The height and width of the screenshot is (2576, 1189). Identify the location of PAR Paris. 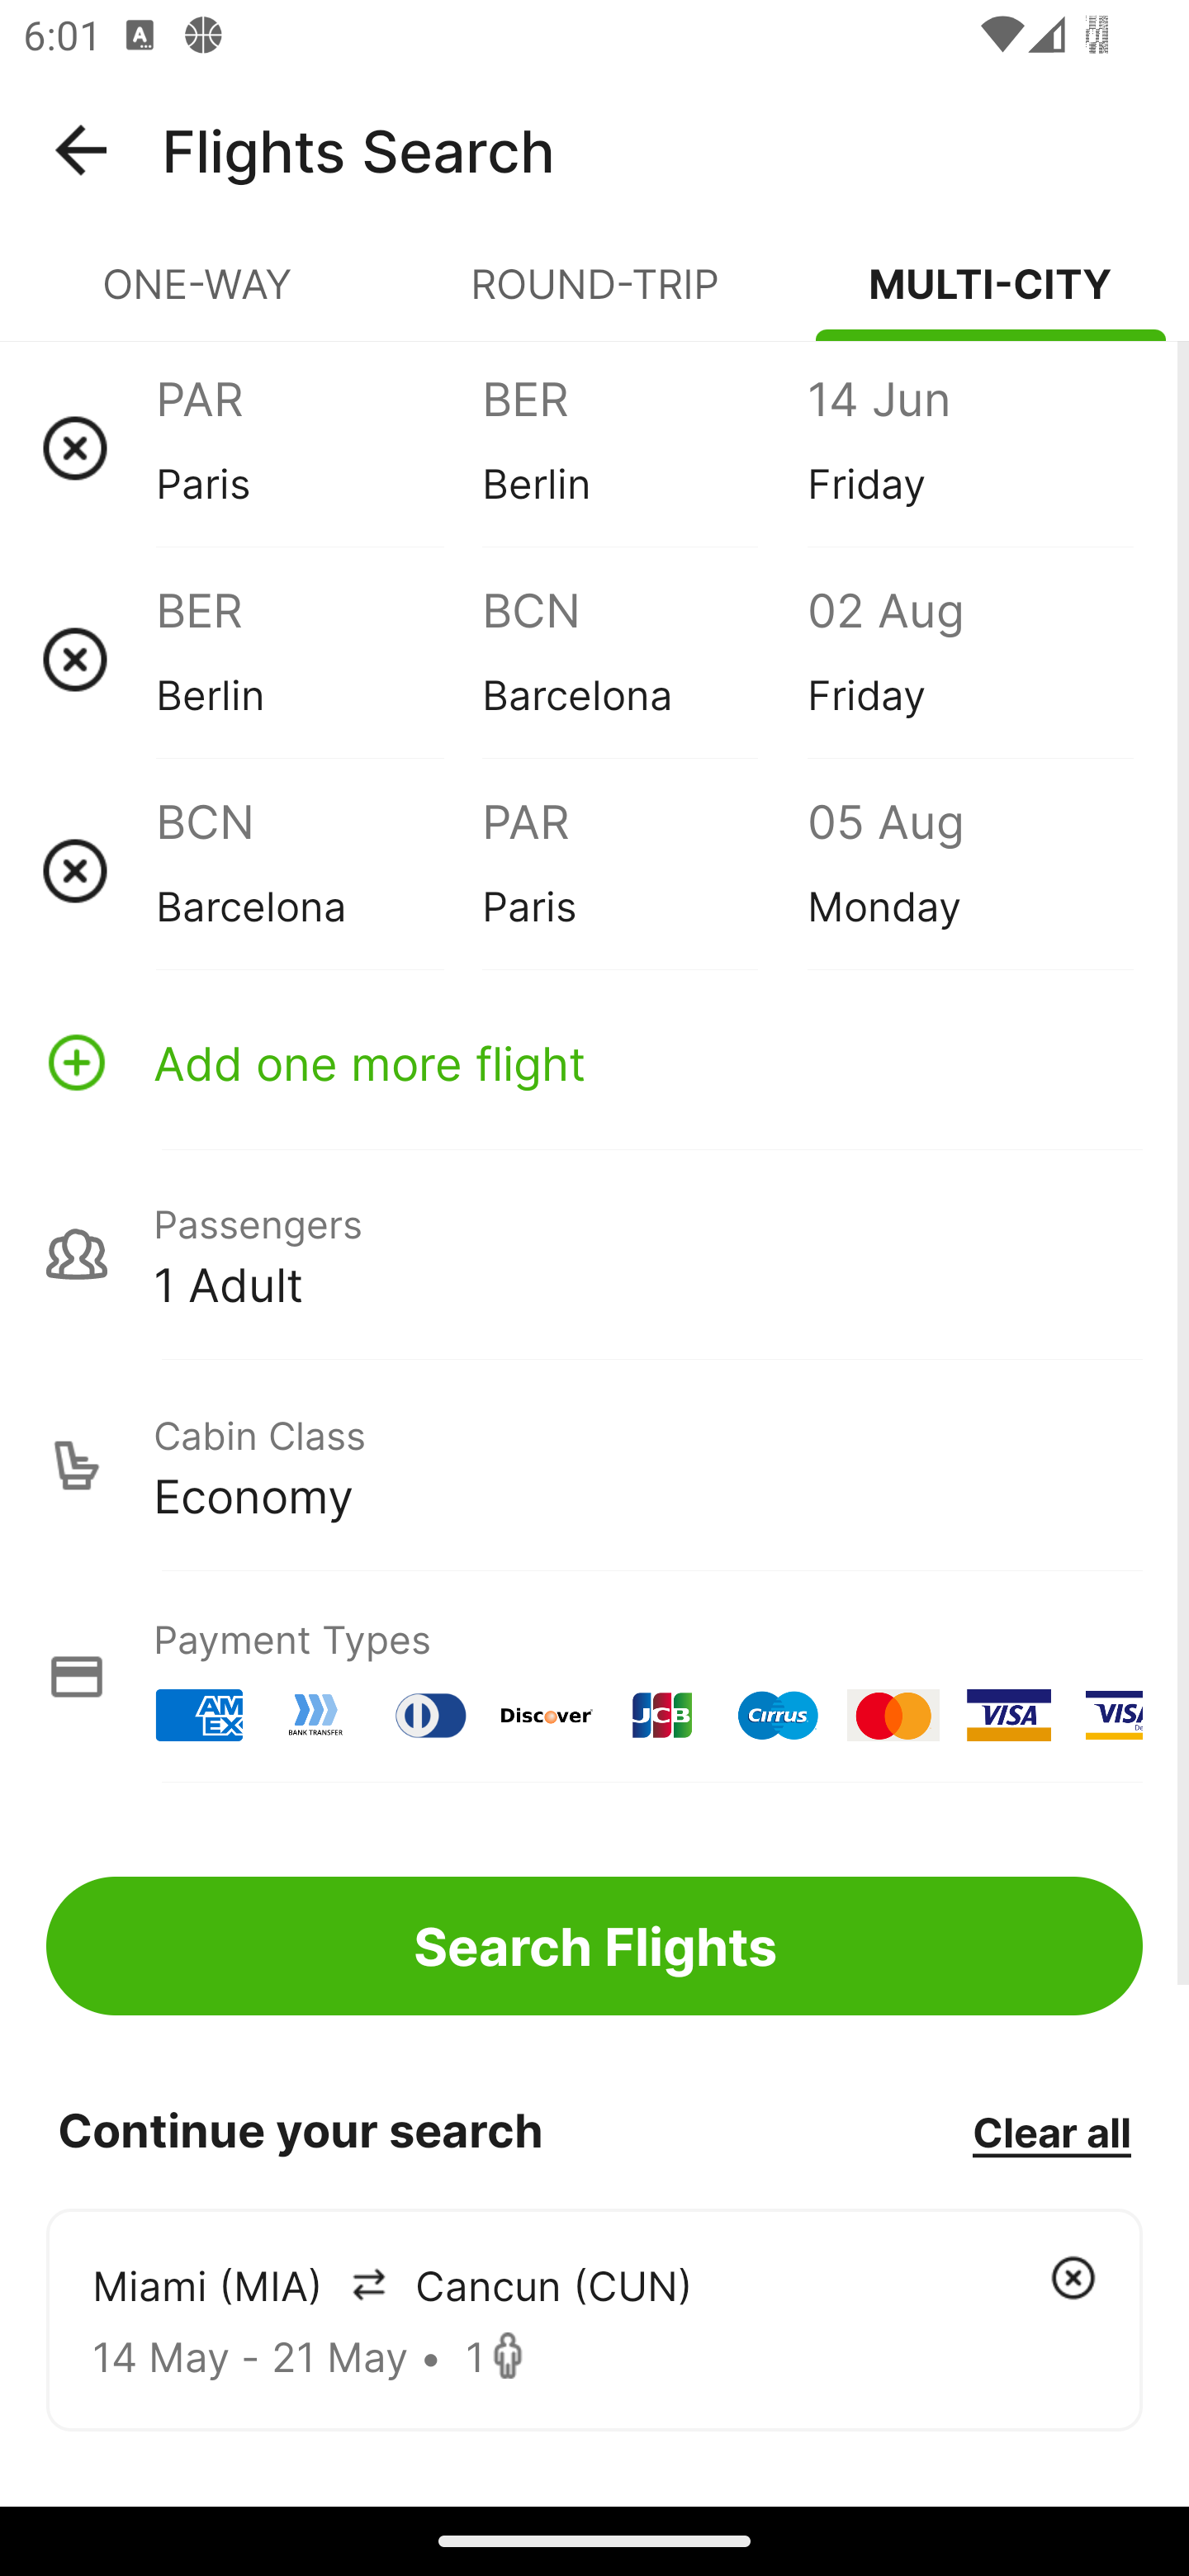
(644, 870).